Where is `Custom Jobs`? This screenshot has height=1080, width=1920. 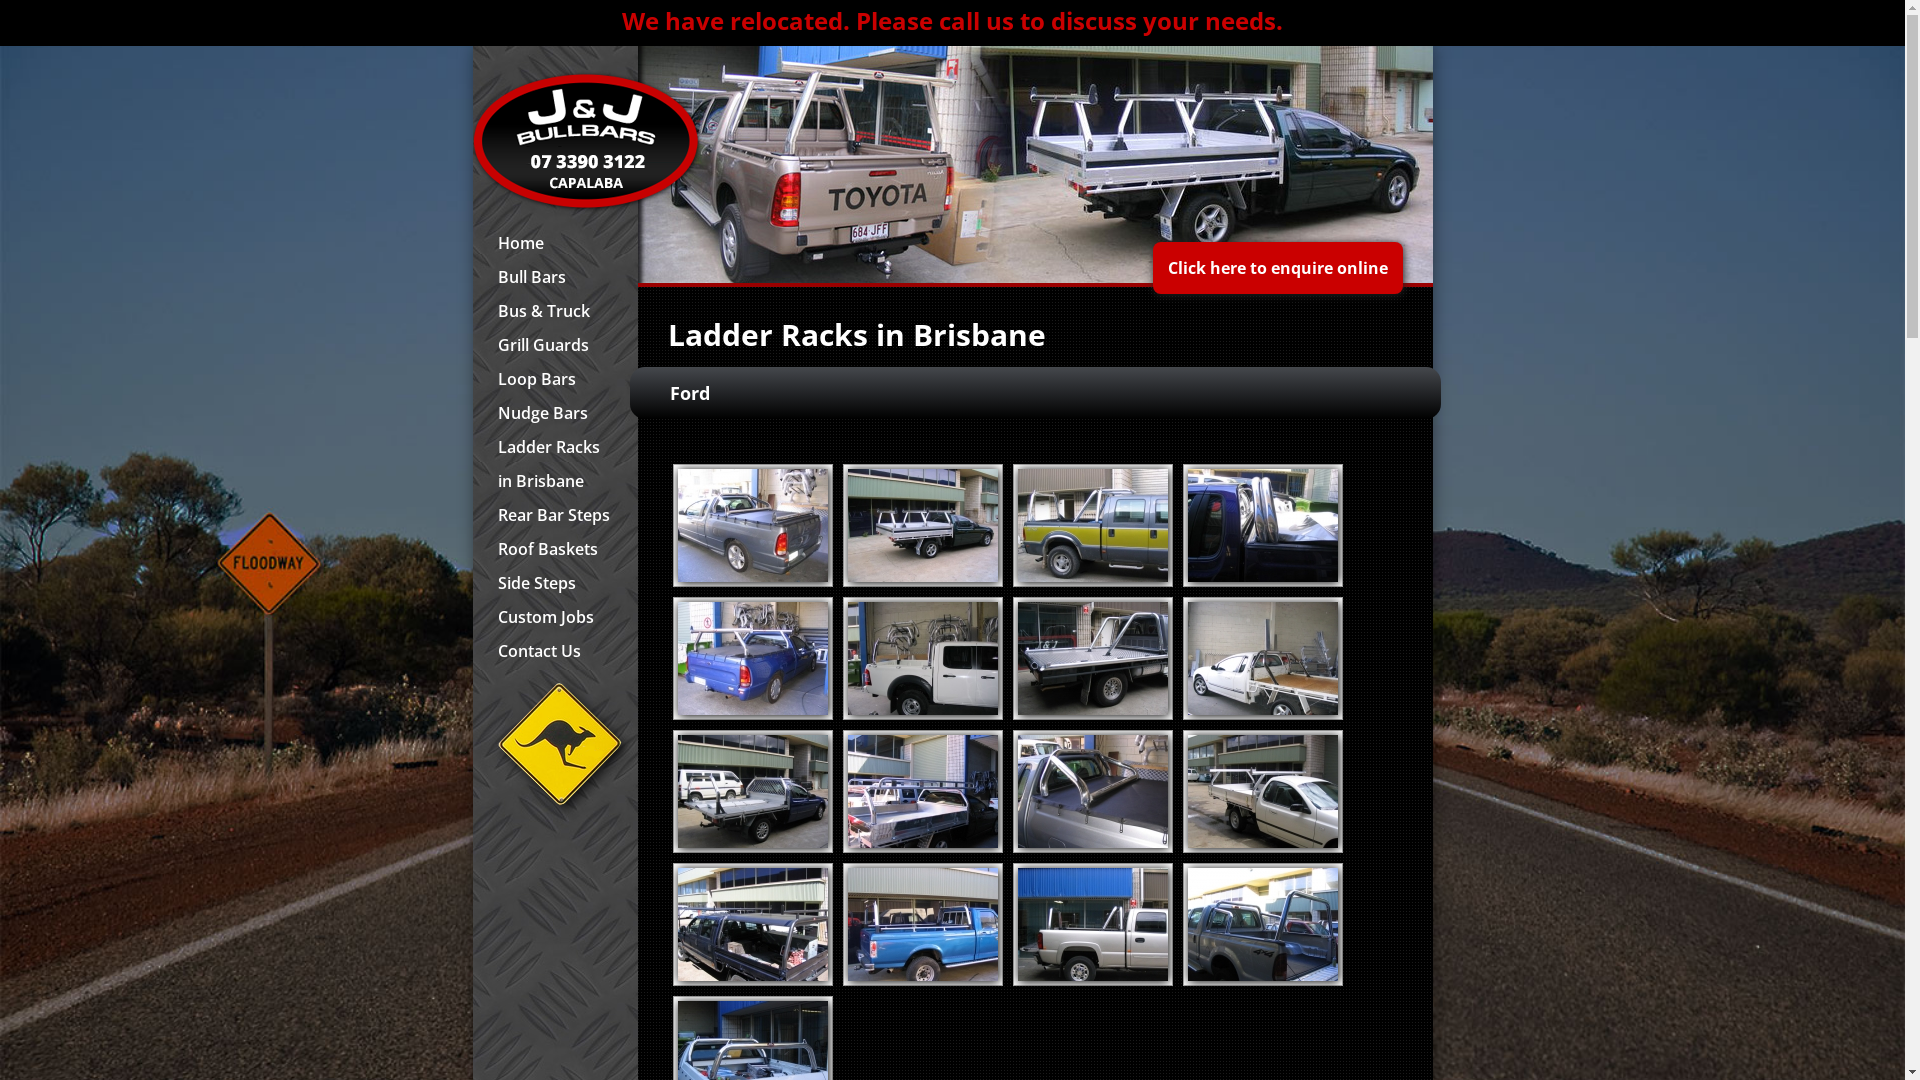
Custom Jobs is located at coordinates (554, 617).